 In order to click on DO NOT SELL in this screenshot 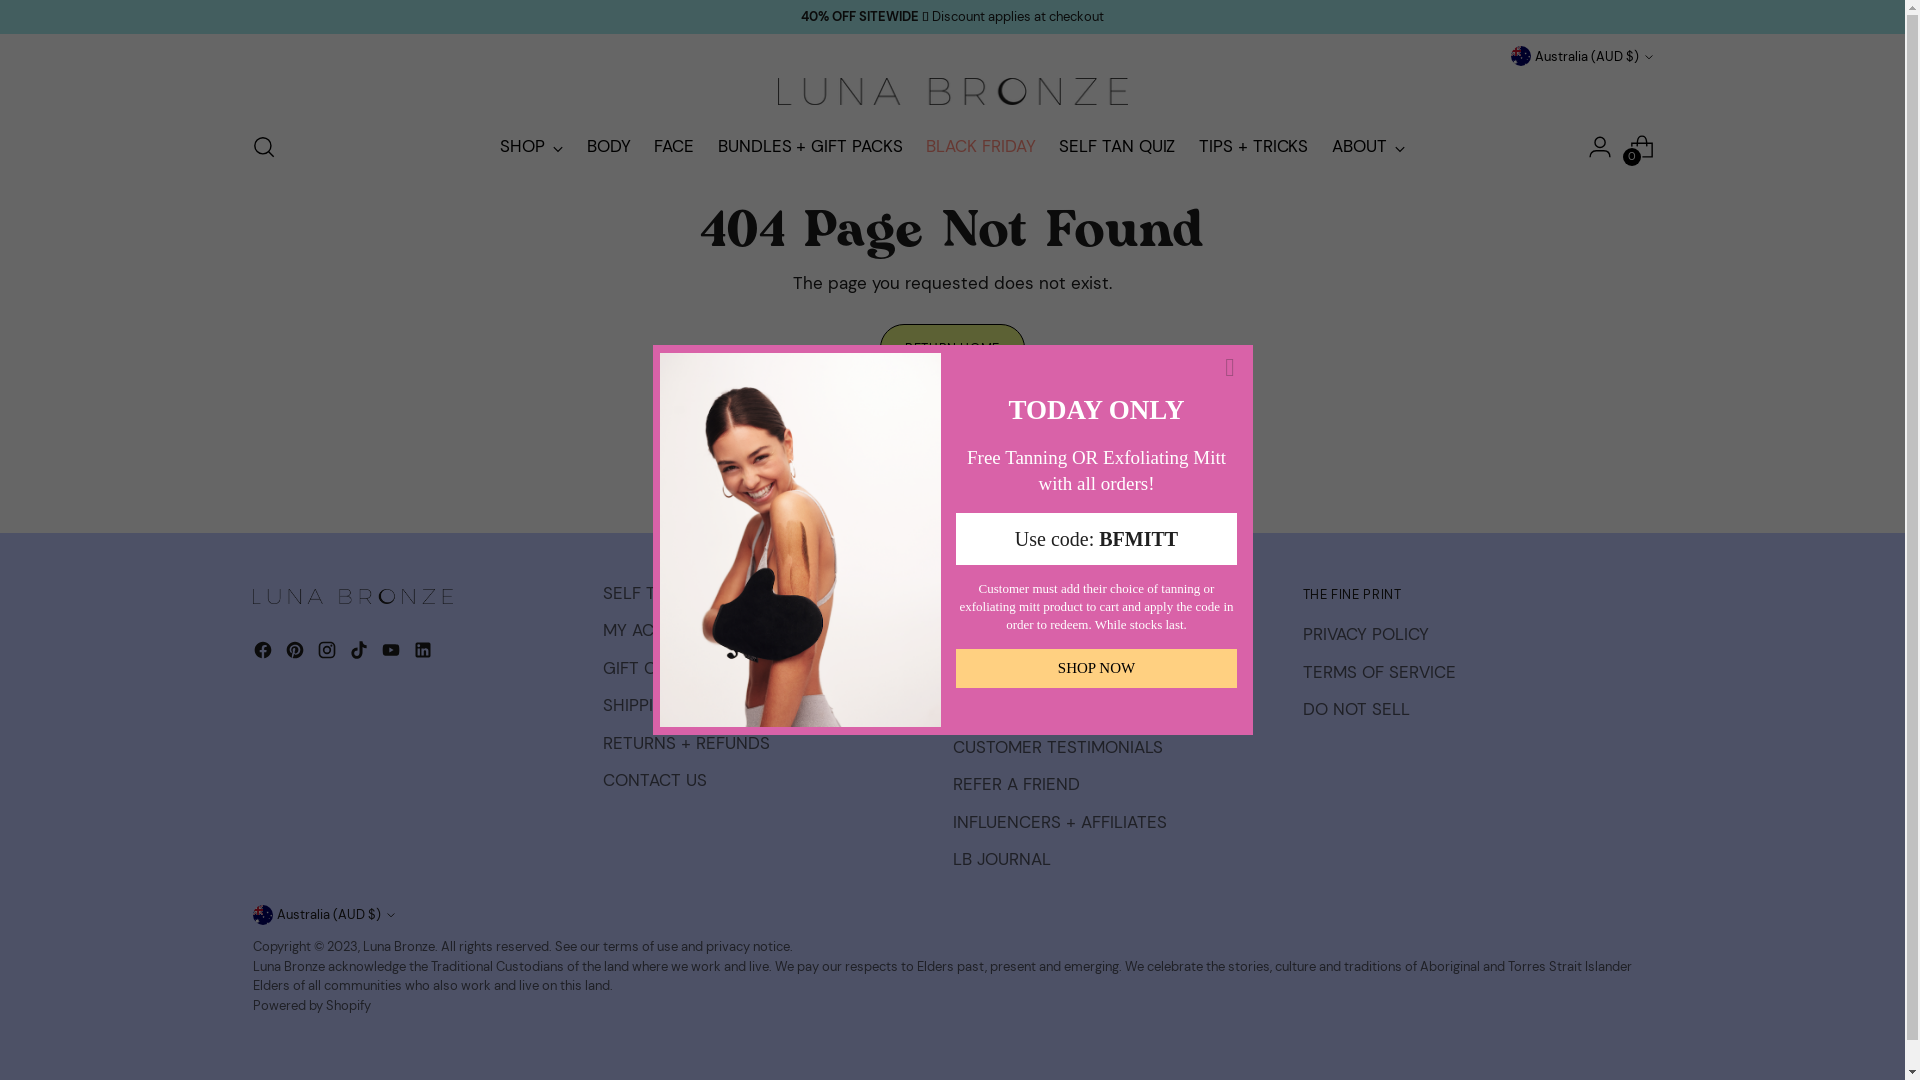, I will do `click(1356, 709)`.